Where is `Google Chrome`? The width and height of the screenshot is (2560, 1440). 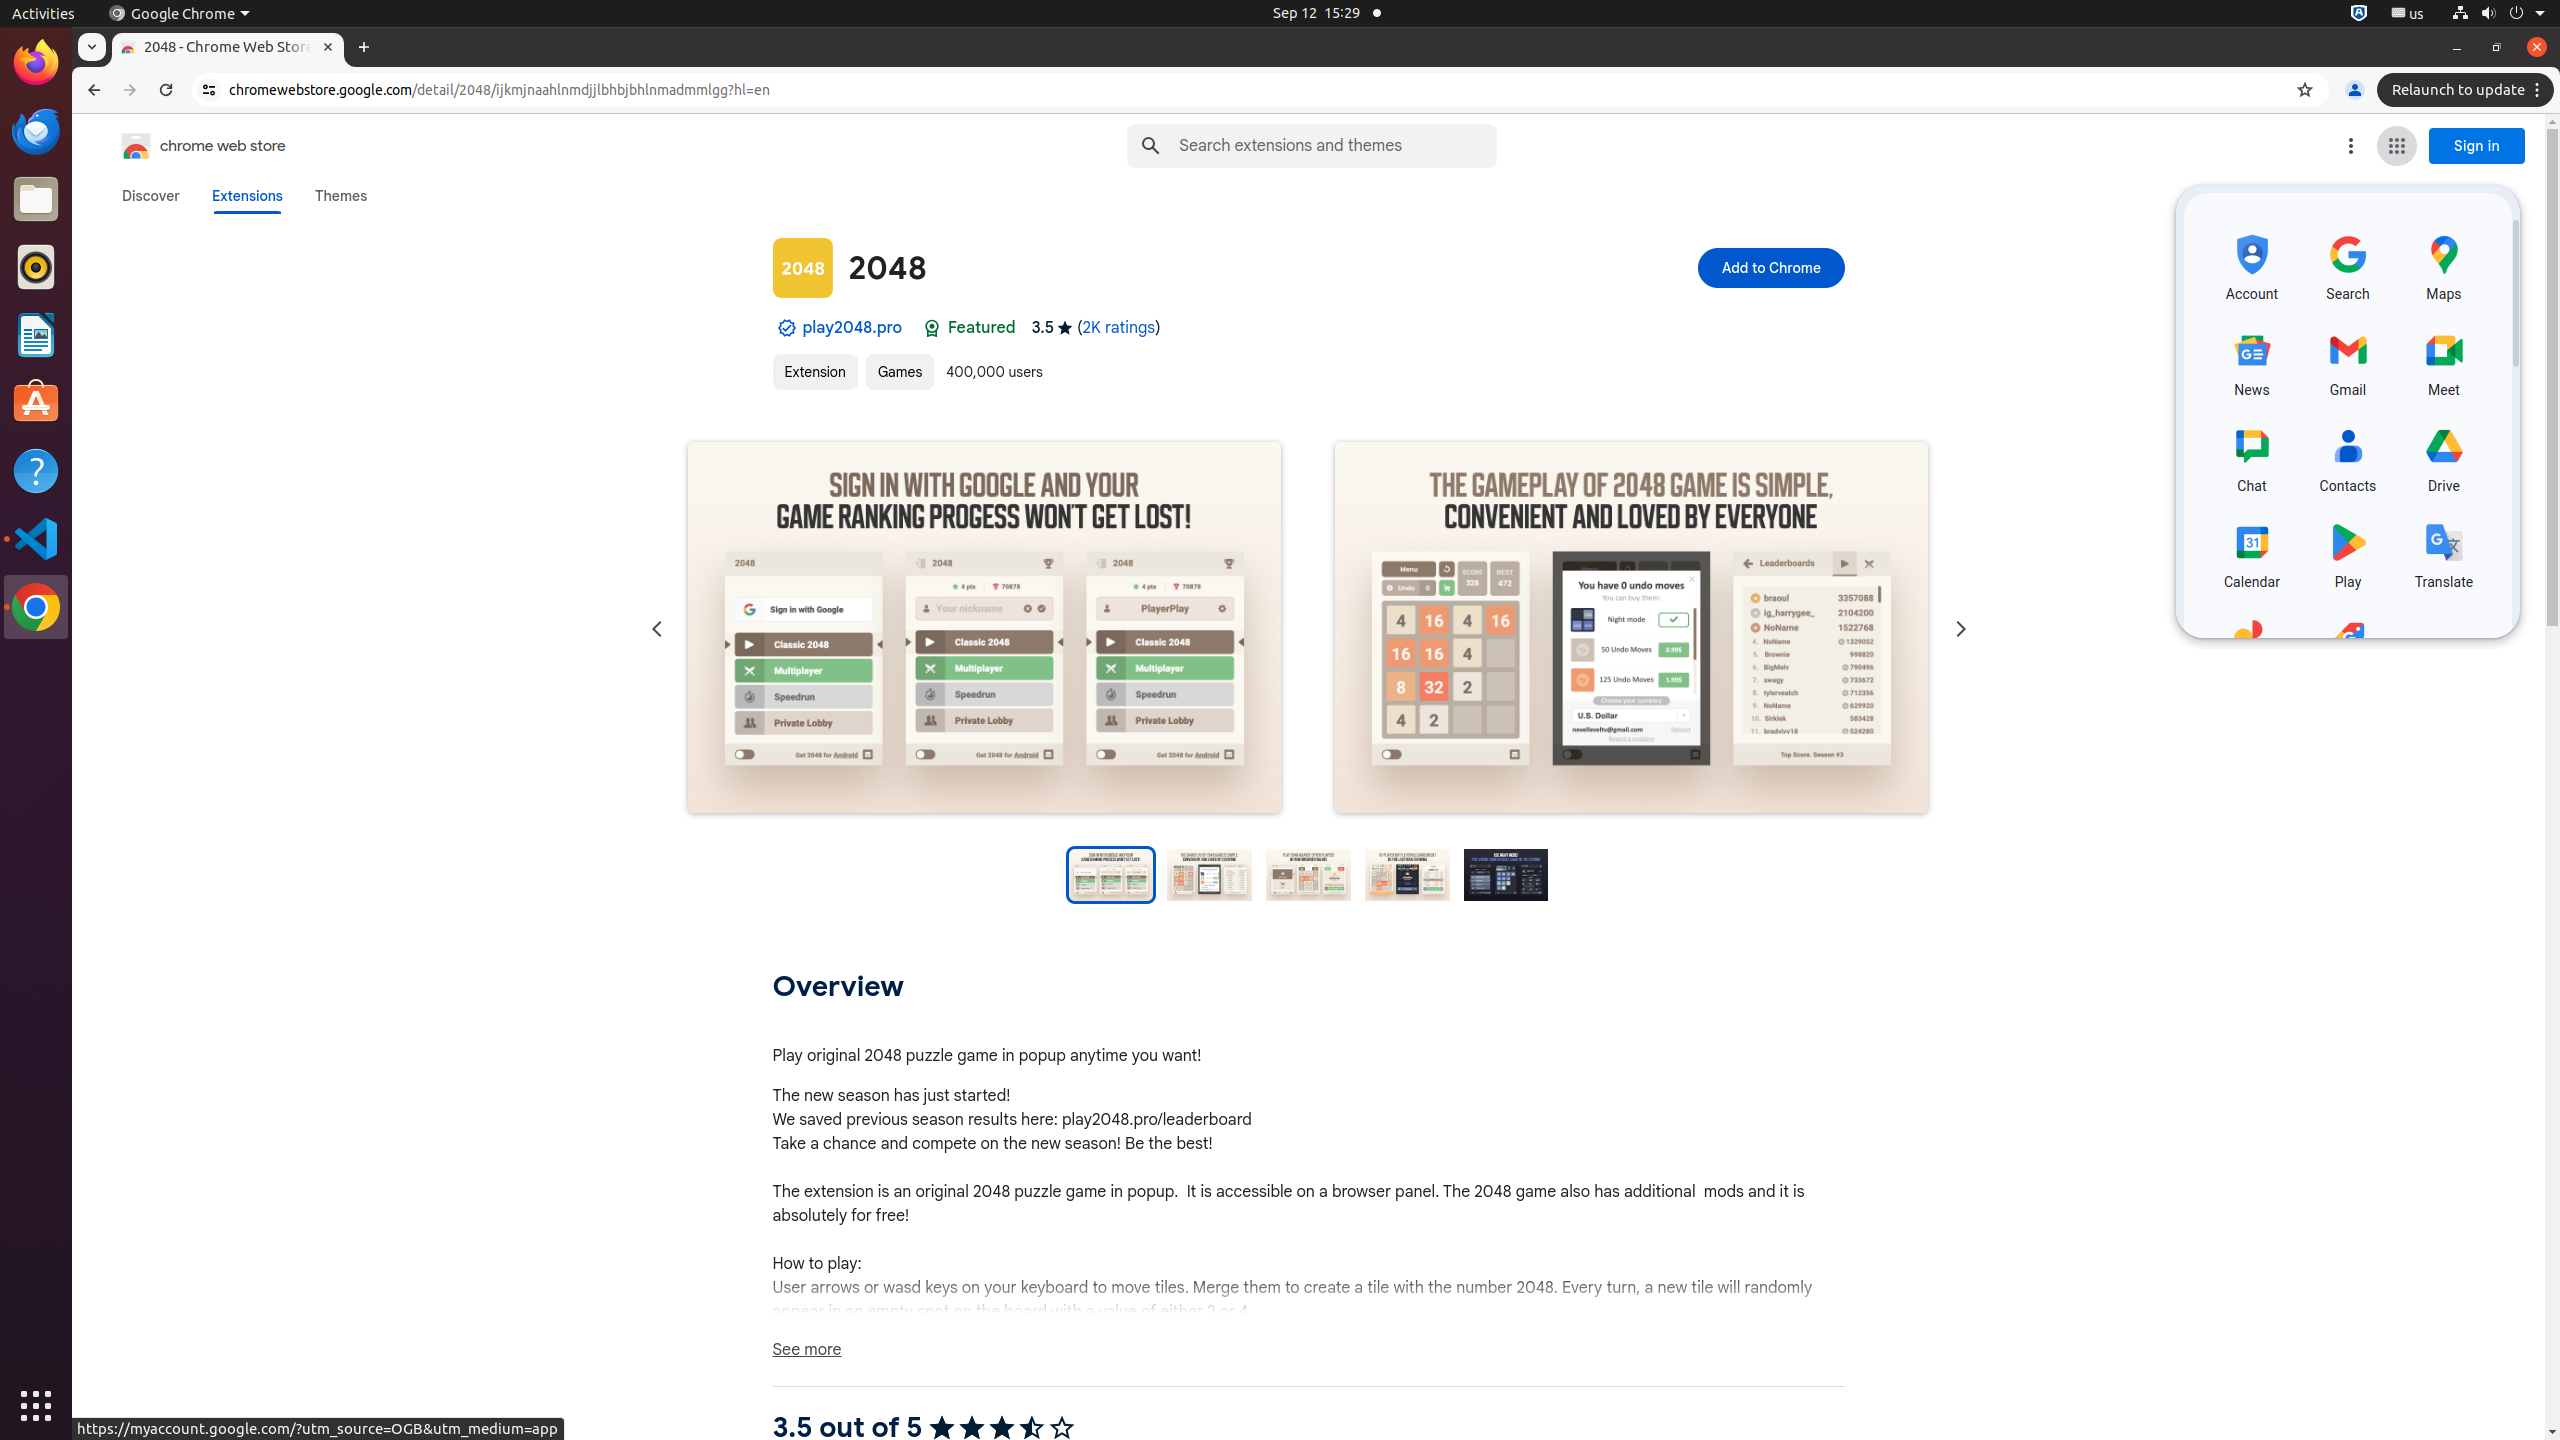 Google Chrome is located at coordinates (179, 14).